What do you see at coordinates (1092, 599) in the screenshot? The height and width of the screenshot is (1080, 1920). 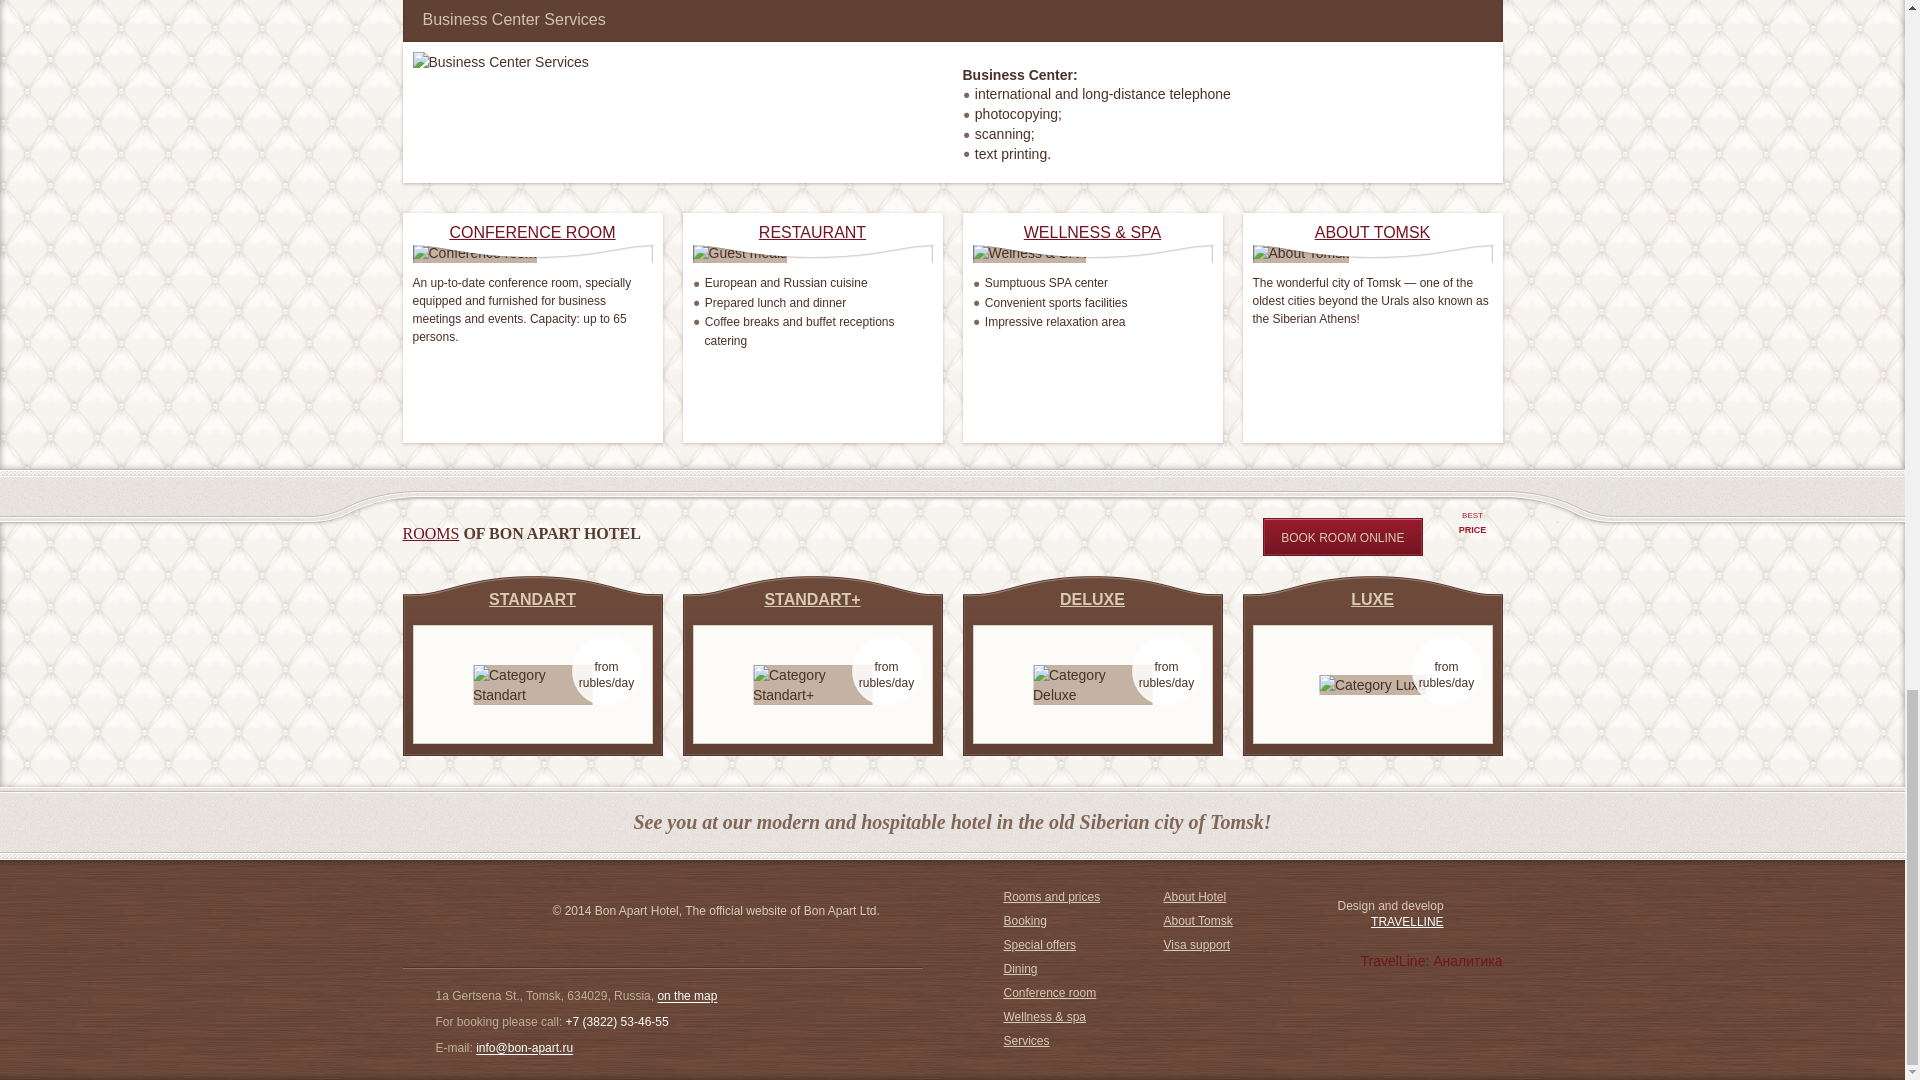 I see `DELUXE` at bounding box center [1092, 599].